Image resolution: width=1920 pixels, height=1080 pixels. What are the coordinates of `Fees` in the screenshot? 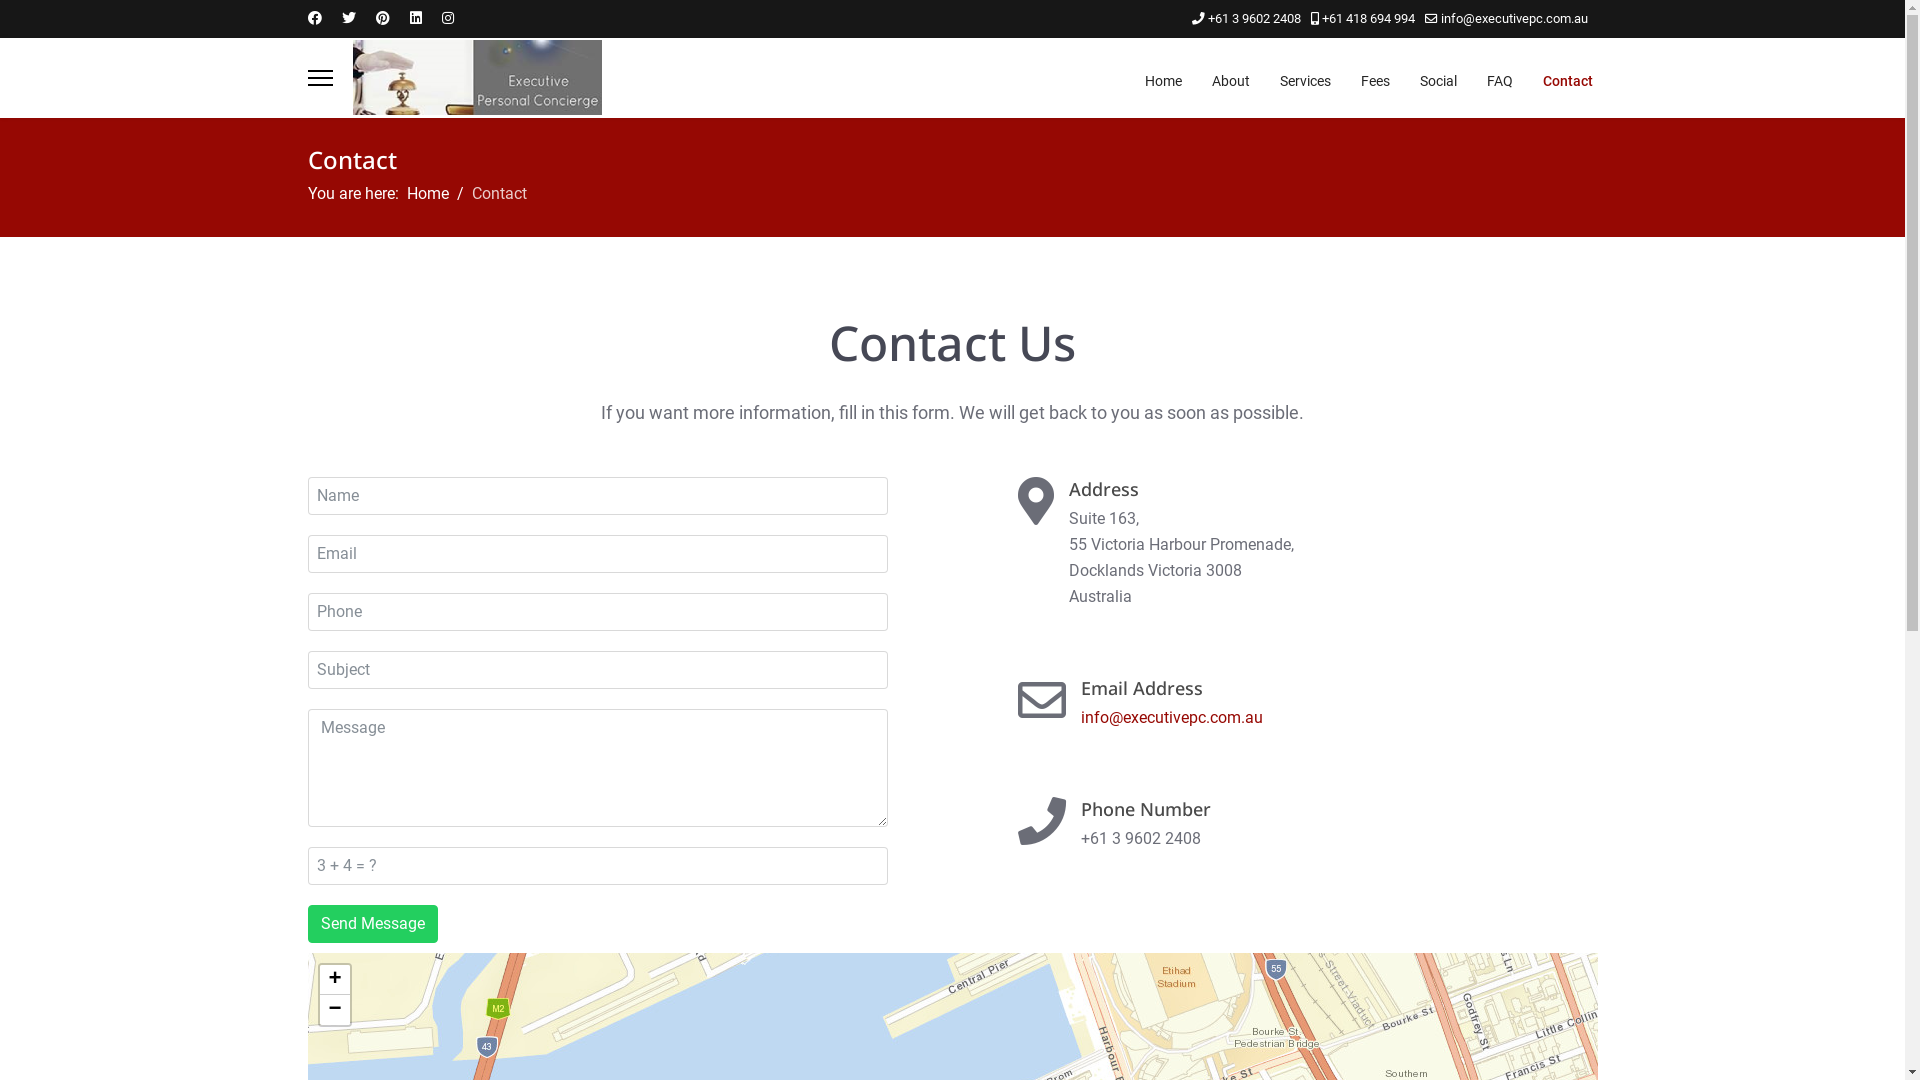 It's located at (1376, 81).